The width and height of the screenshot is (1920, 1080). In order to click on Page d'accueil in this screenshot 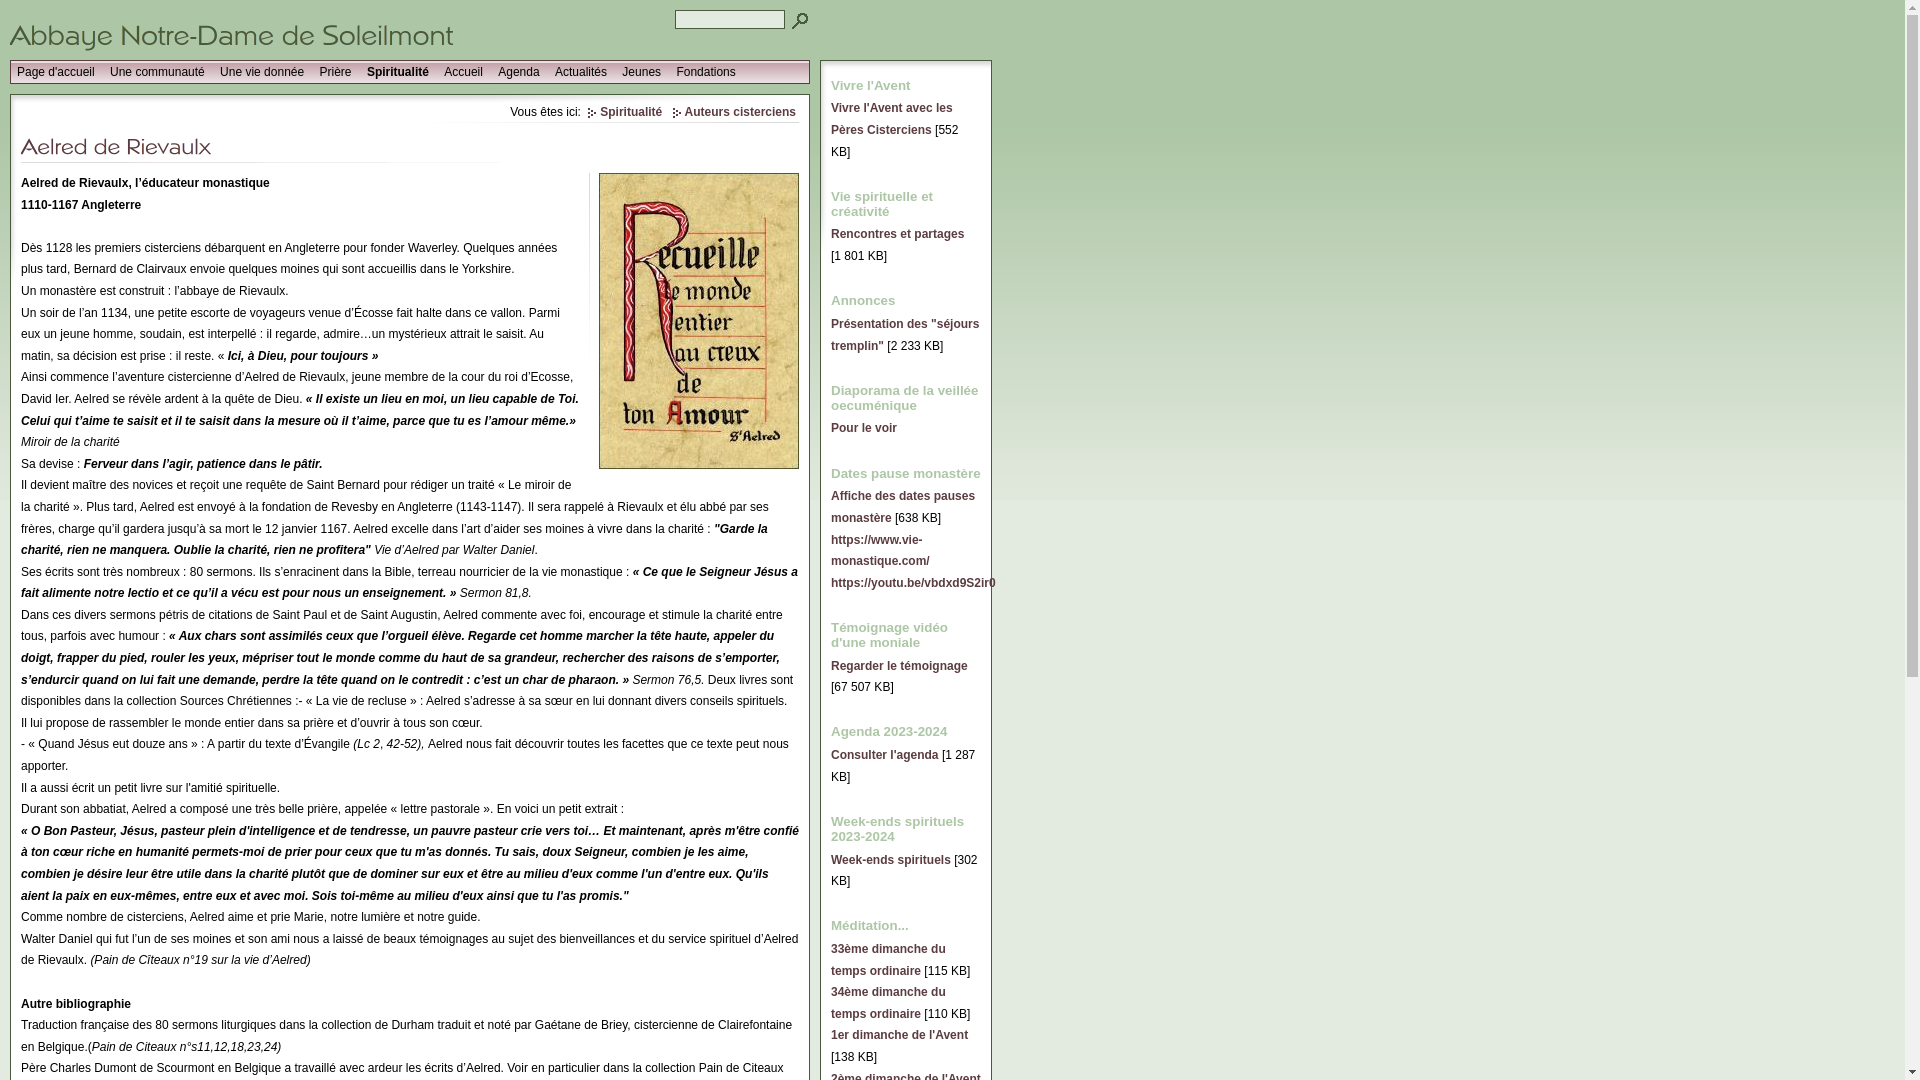, I will do `click(56, 72)`.